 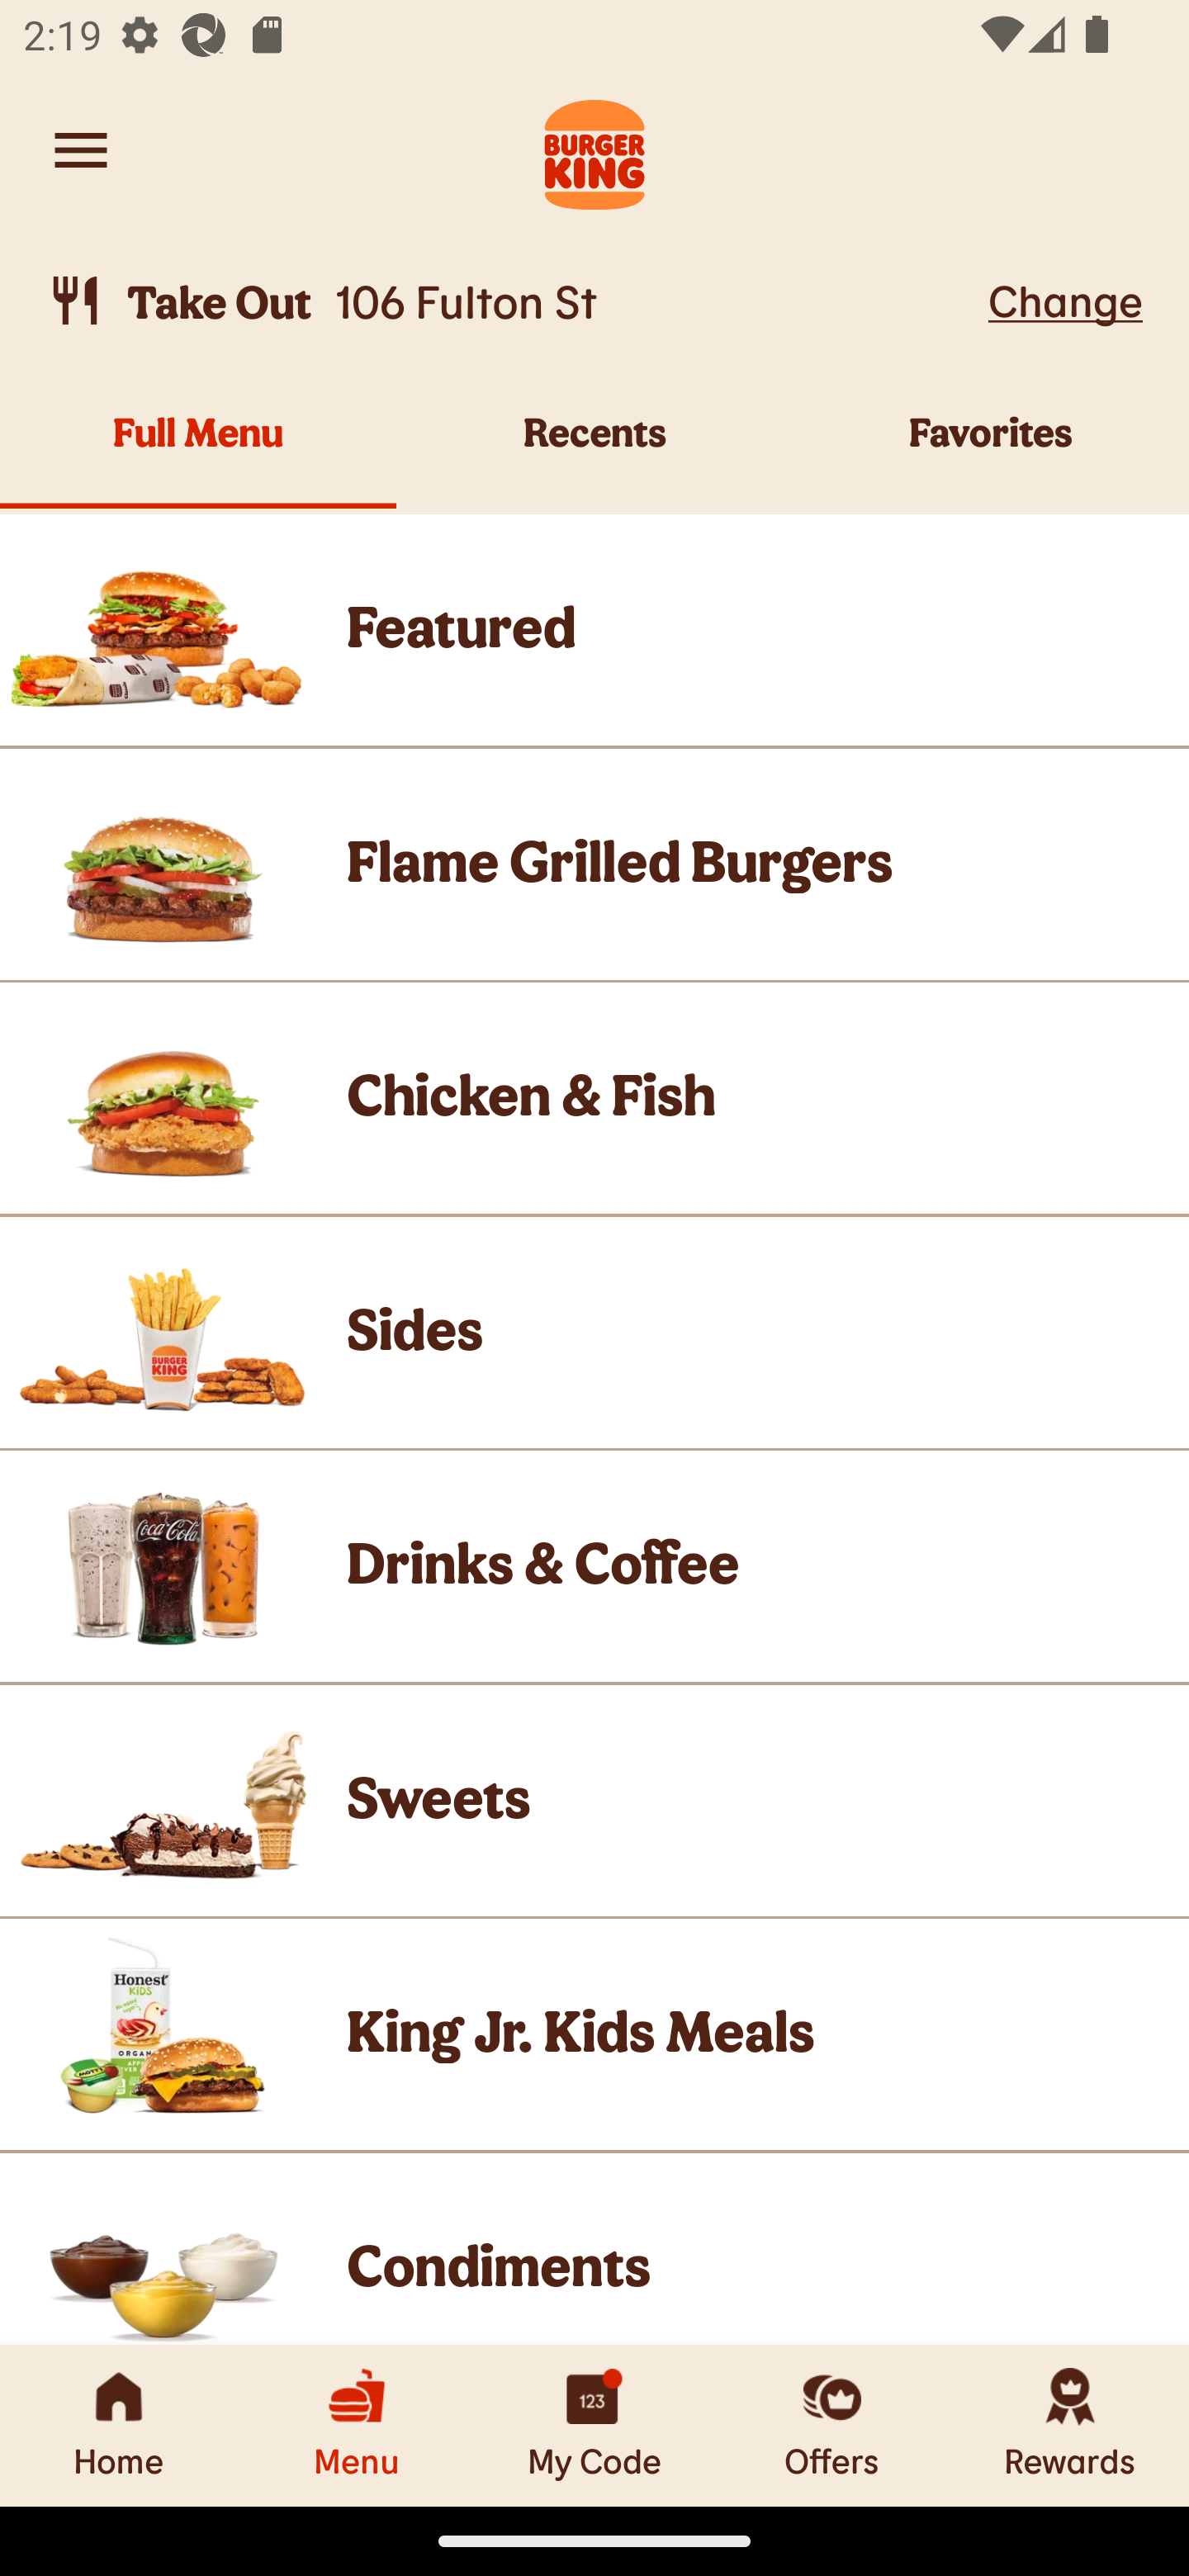 I want to click on Home, so click(x=119, y=2425).